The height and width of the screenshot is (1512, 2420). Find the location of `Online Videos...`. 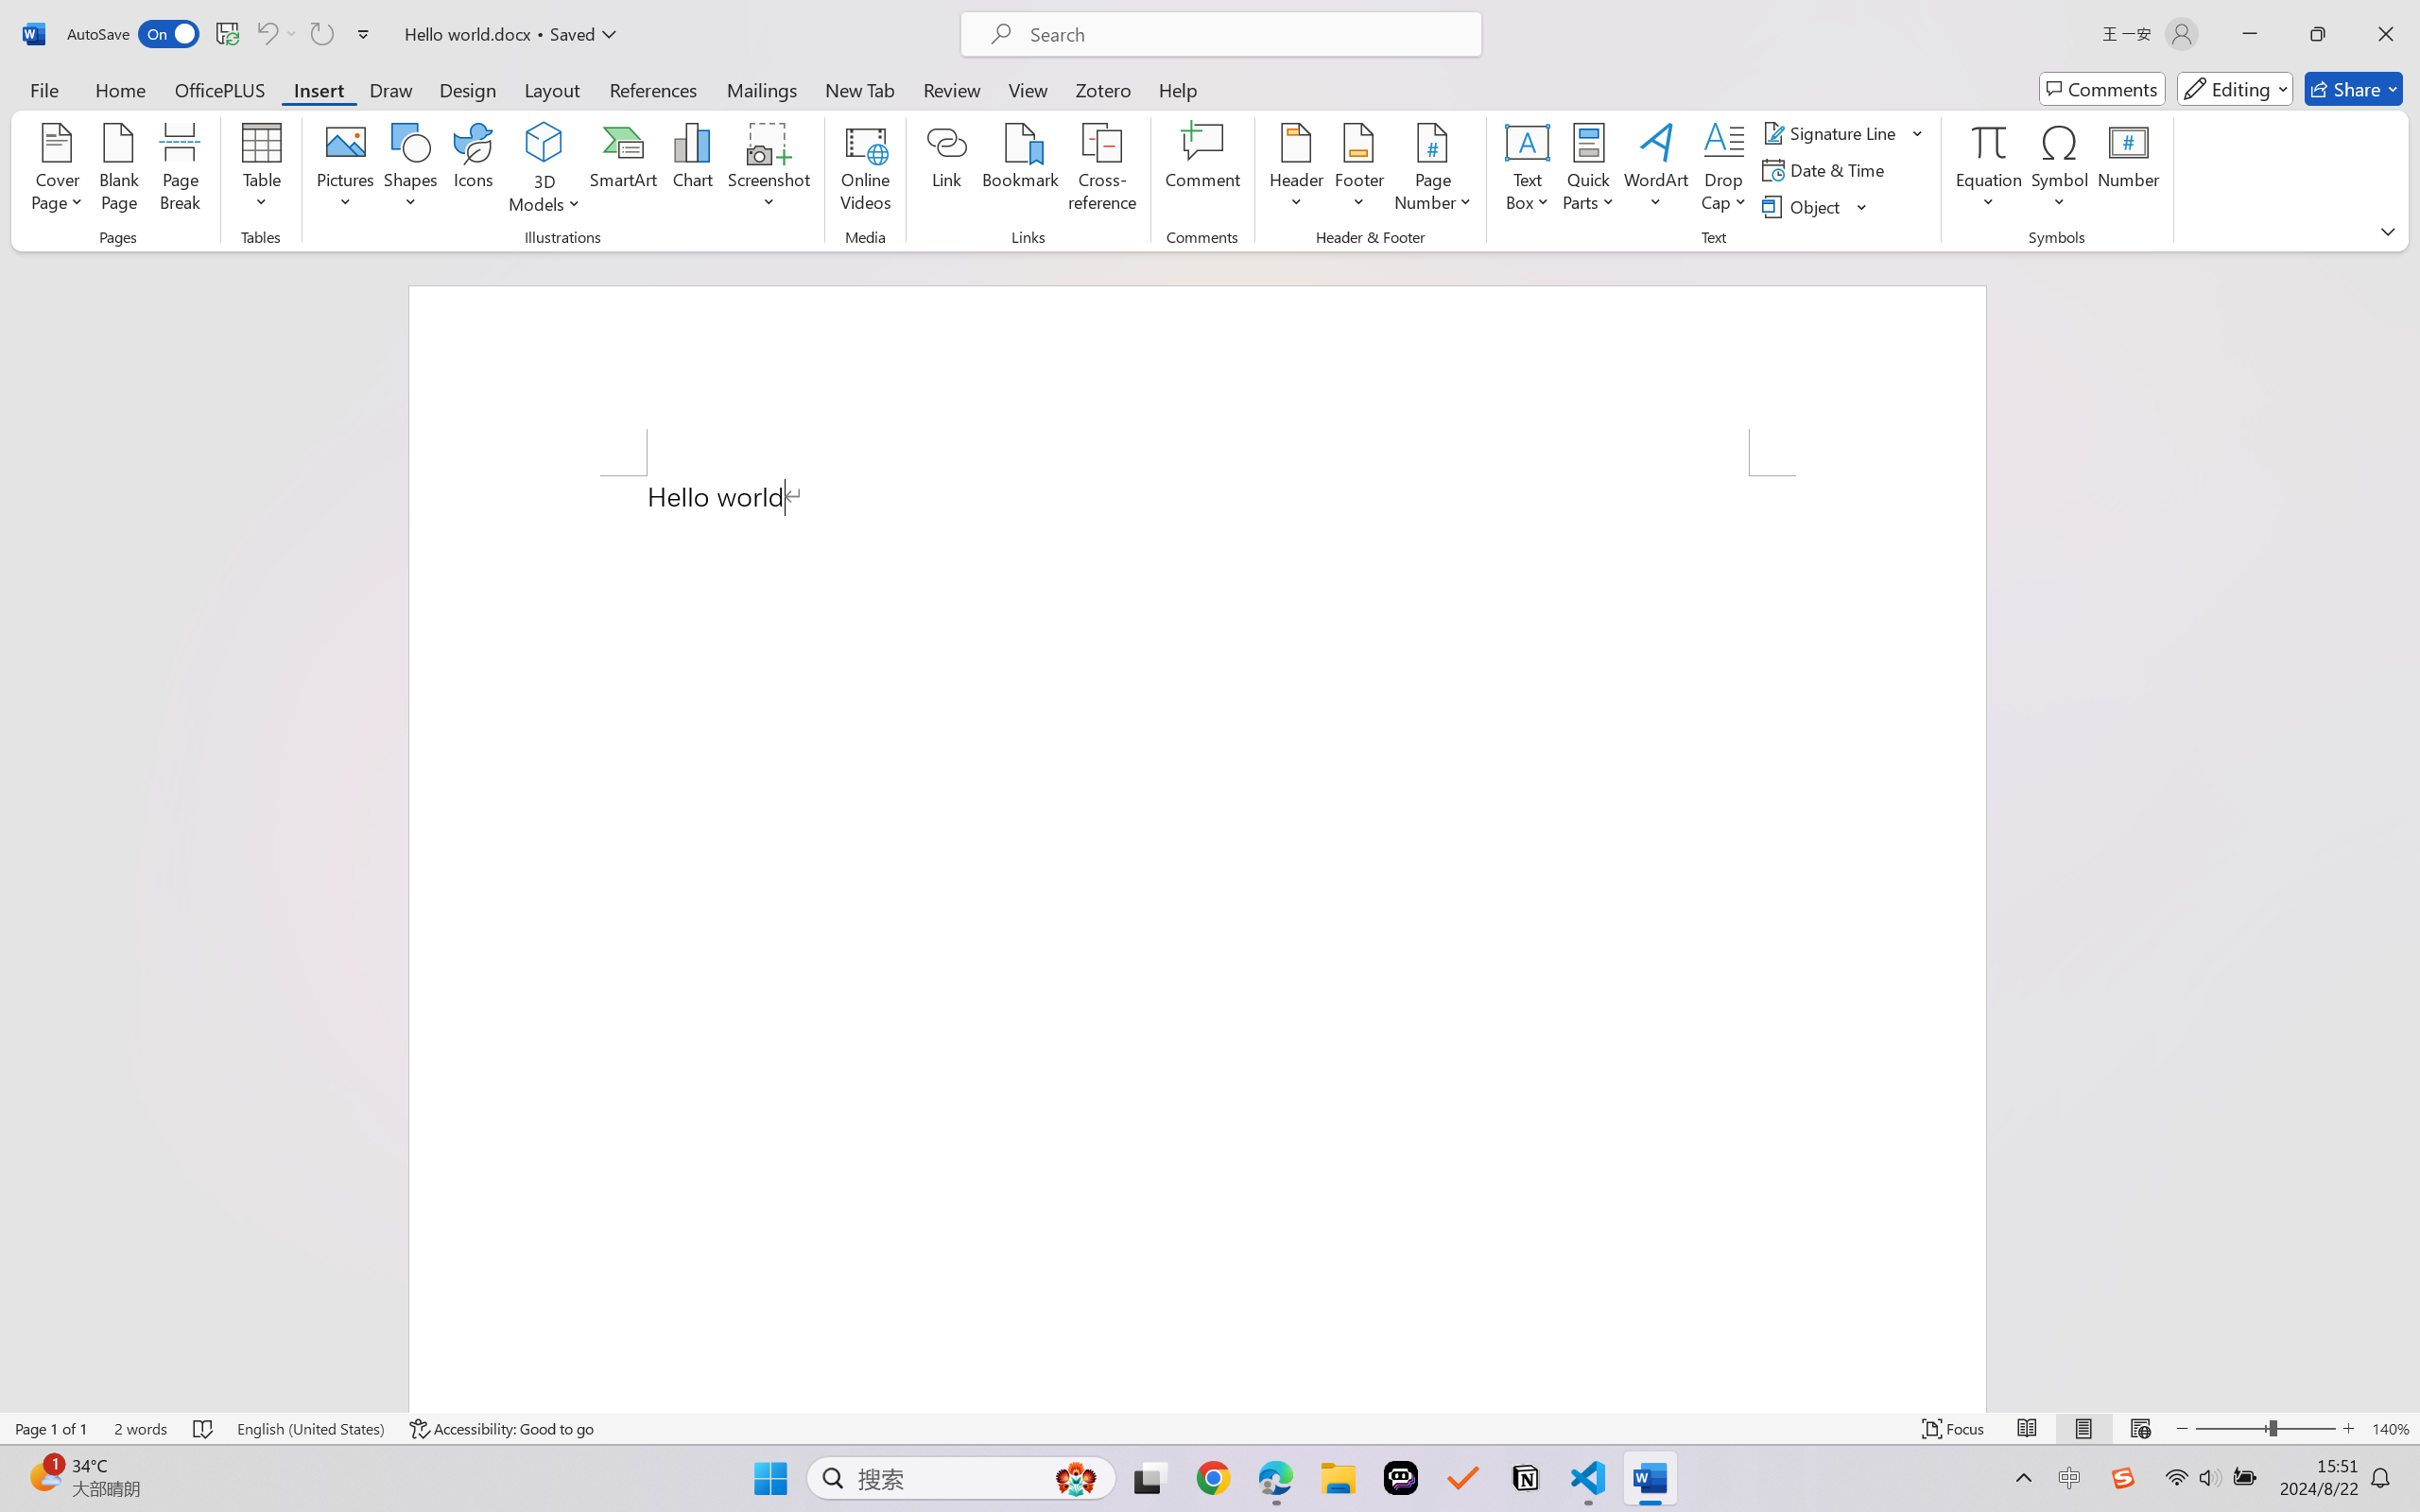

Online Videos... is located at coordinates (866, 170).